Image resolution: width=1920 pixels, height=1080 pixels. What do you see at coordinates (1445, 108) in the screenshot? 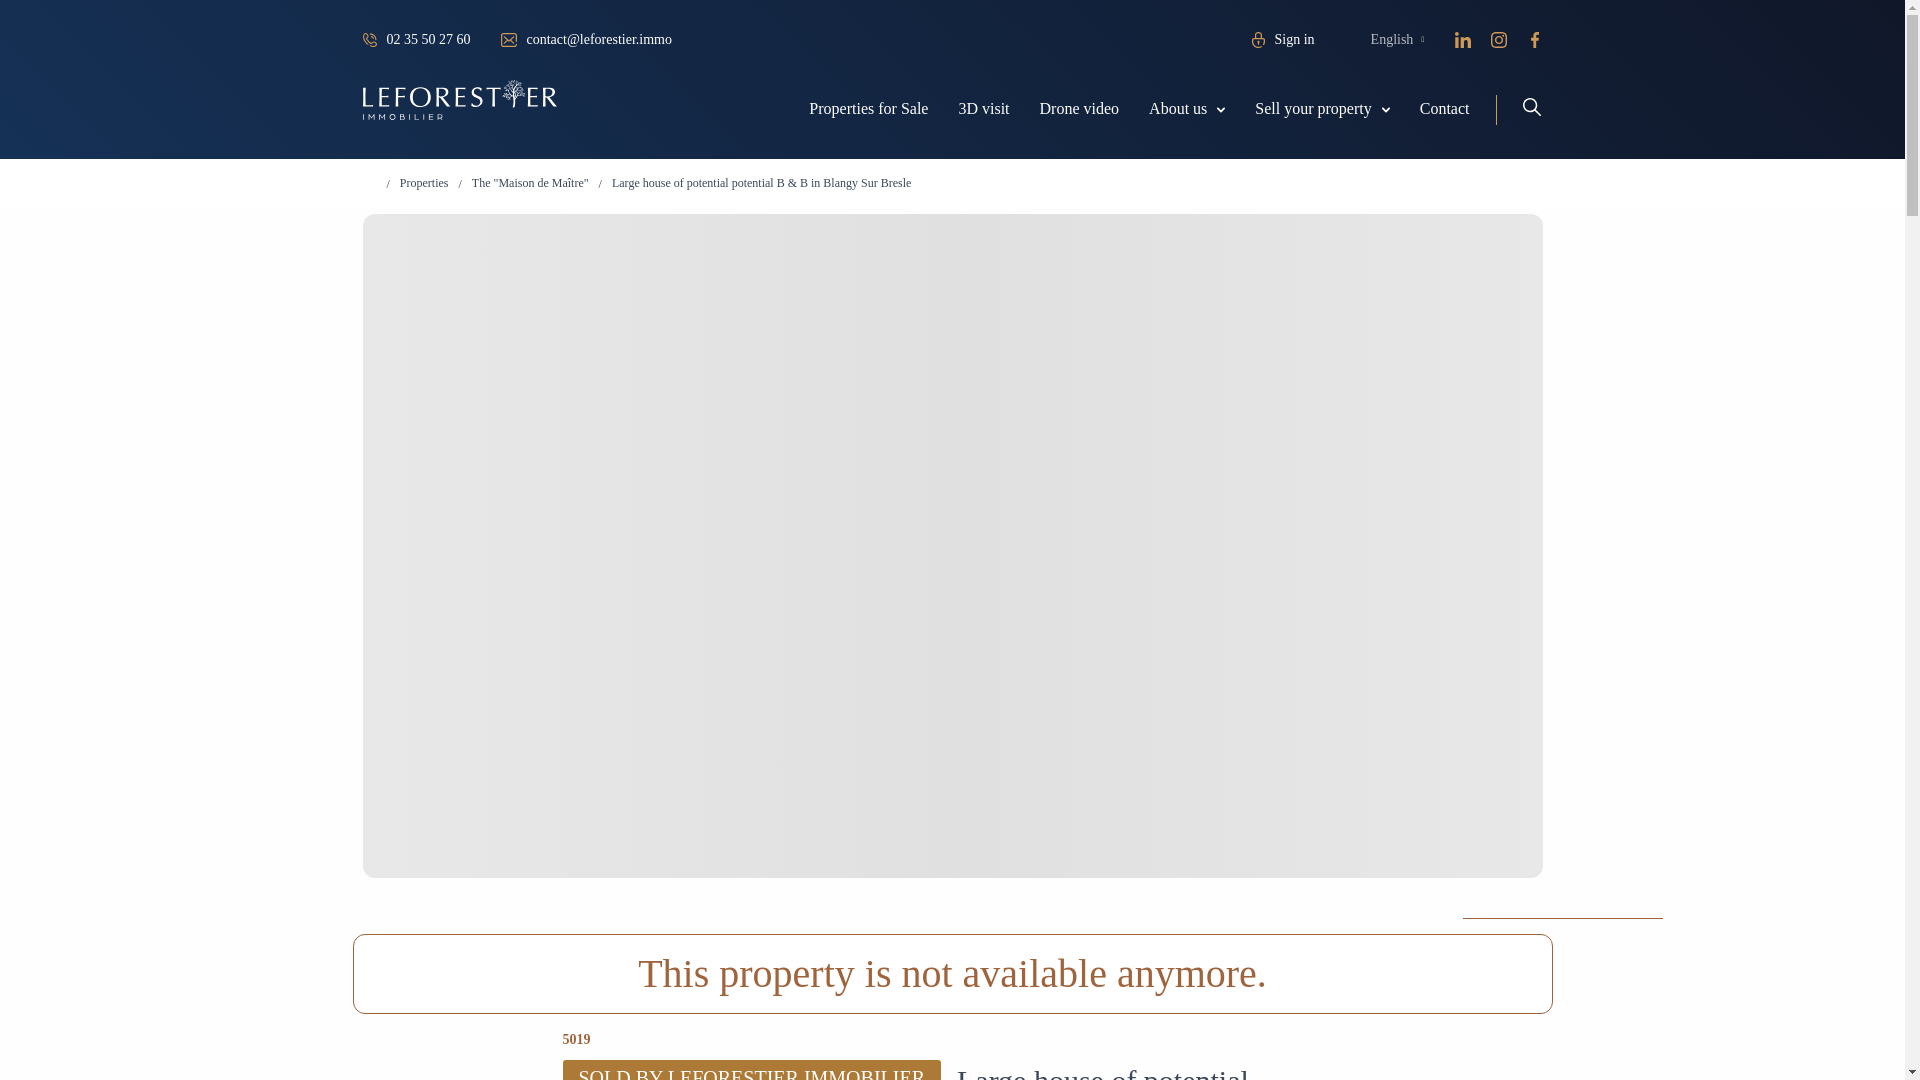
I see `Contact` at bounding box center [1445, 108].